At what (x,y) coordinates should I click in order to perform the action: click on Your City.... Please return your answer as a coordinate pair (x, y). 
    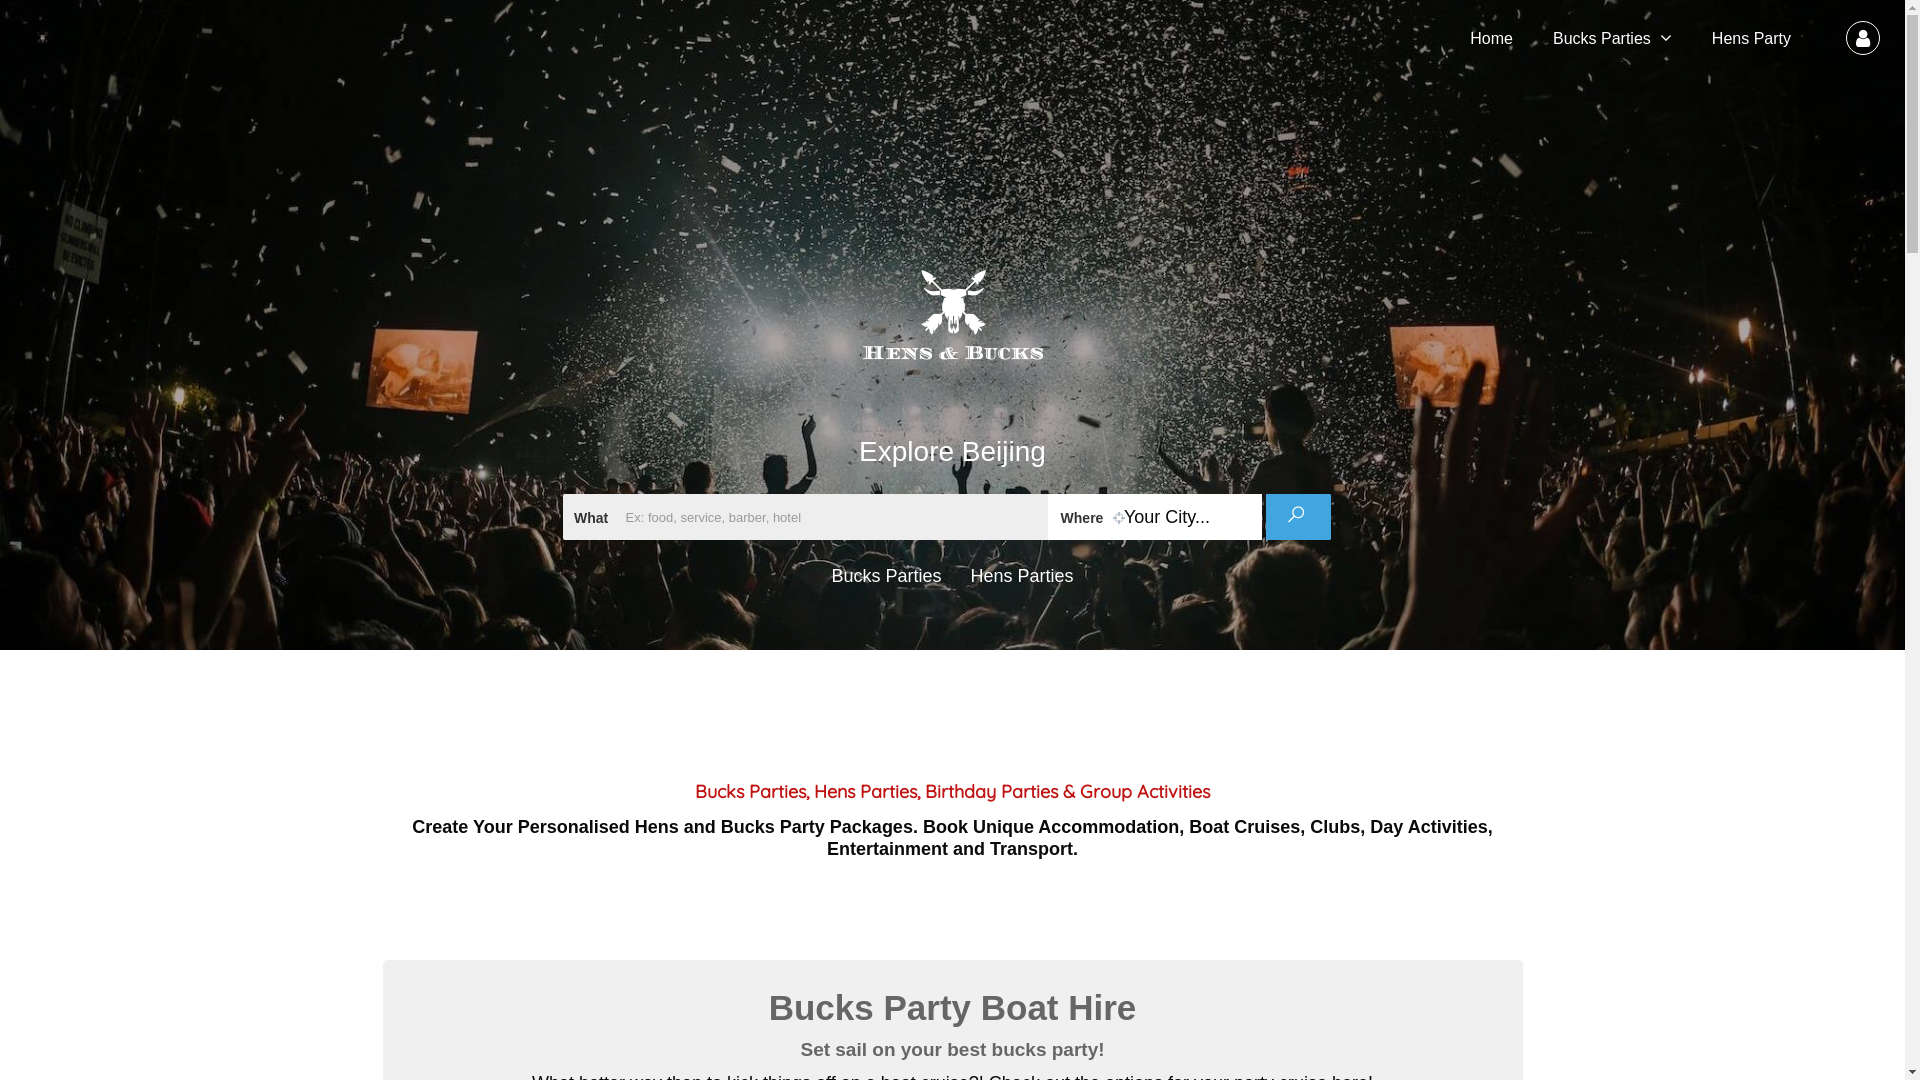
    Looking at the image, I should click on (1155, 517).